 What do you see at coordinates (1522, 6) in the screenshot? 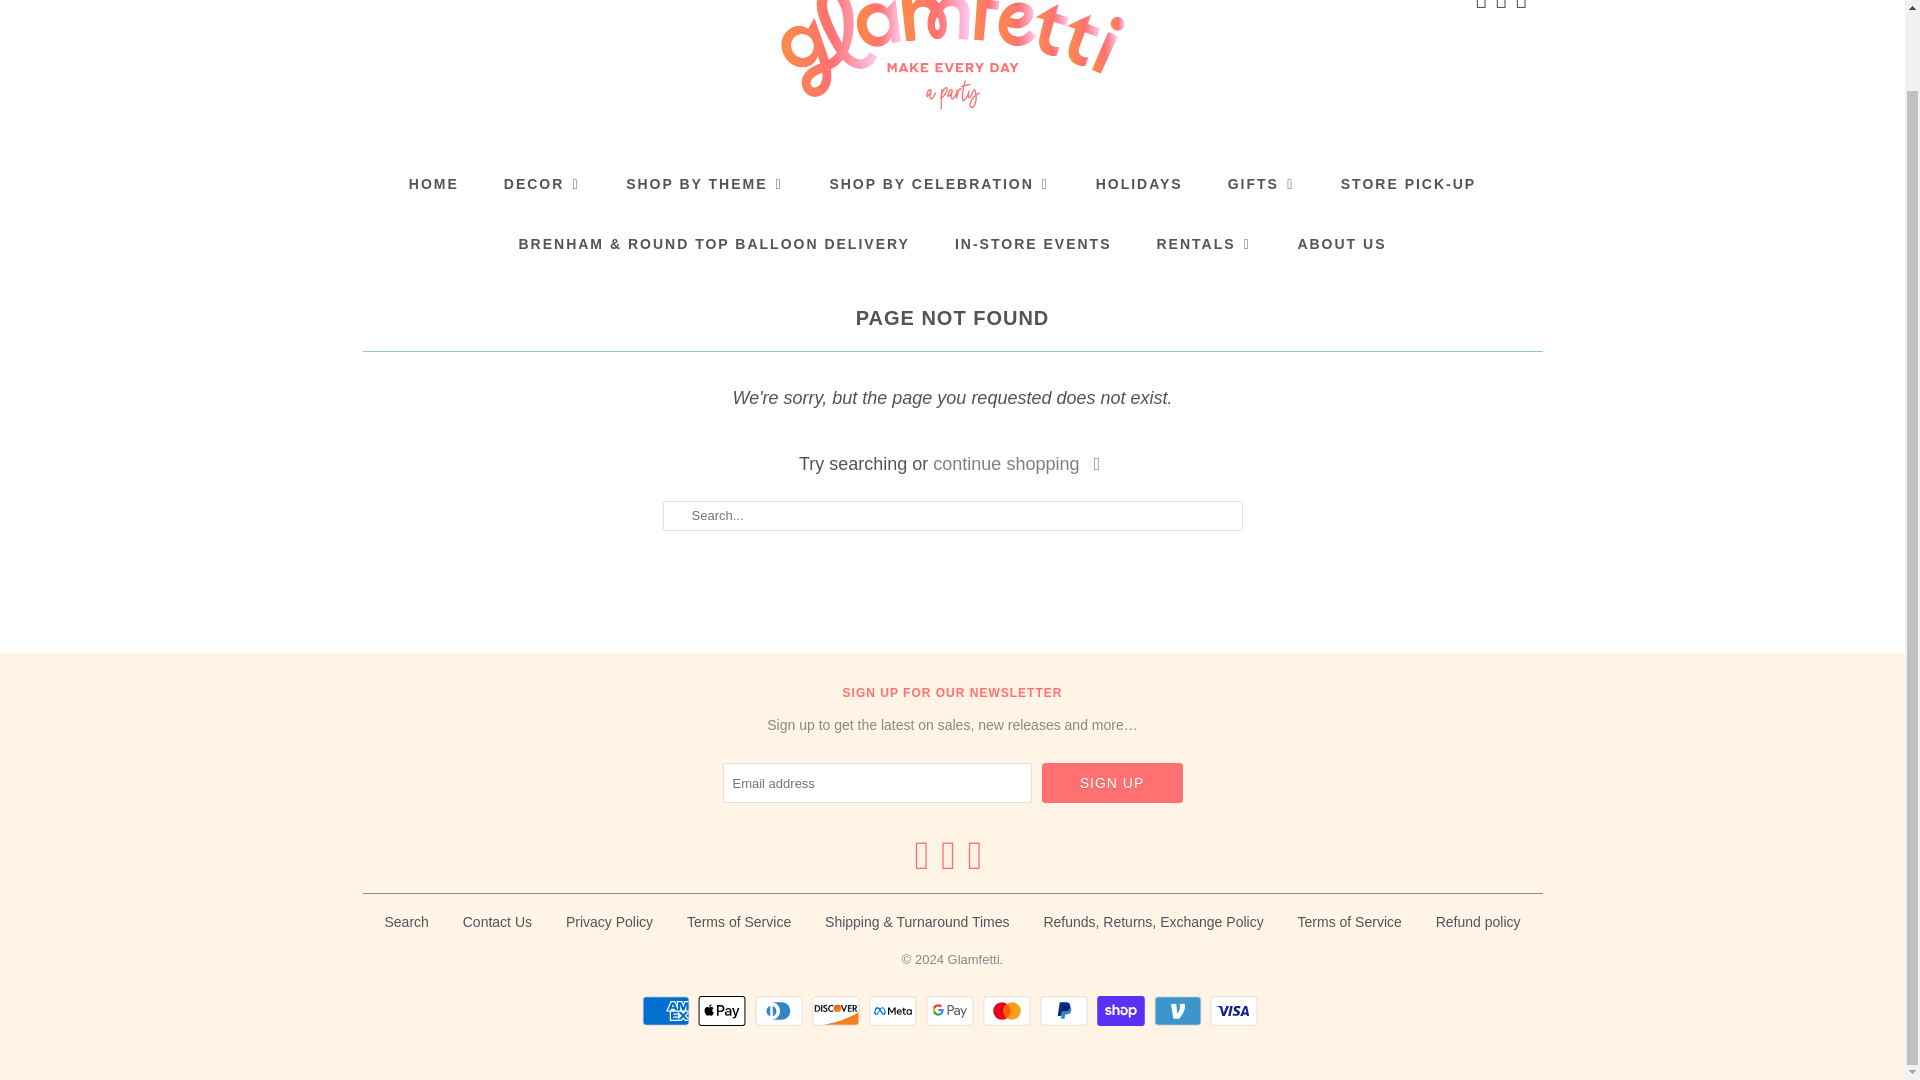
I see `Glamfetti on Instagram` at bounding box center [1522, 6].